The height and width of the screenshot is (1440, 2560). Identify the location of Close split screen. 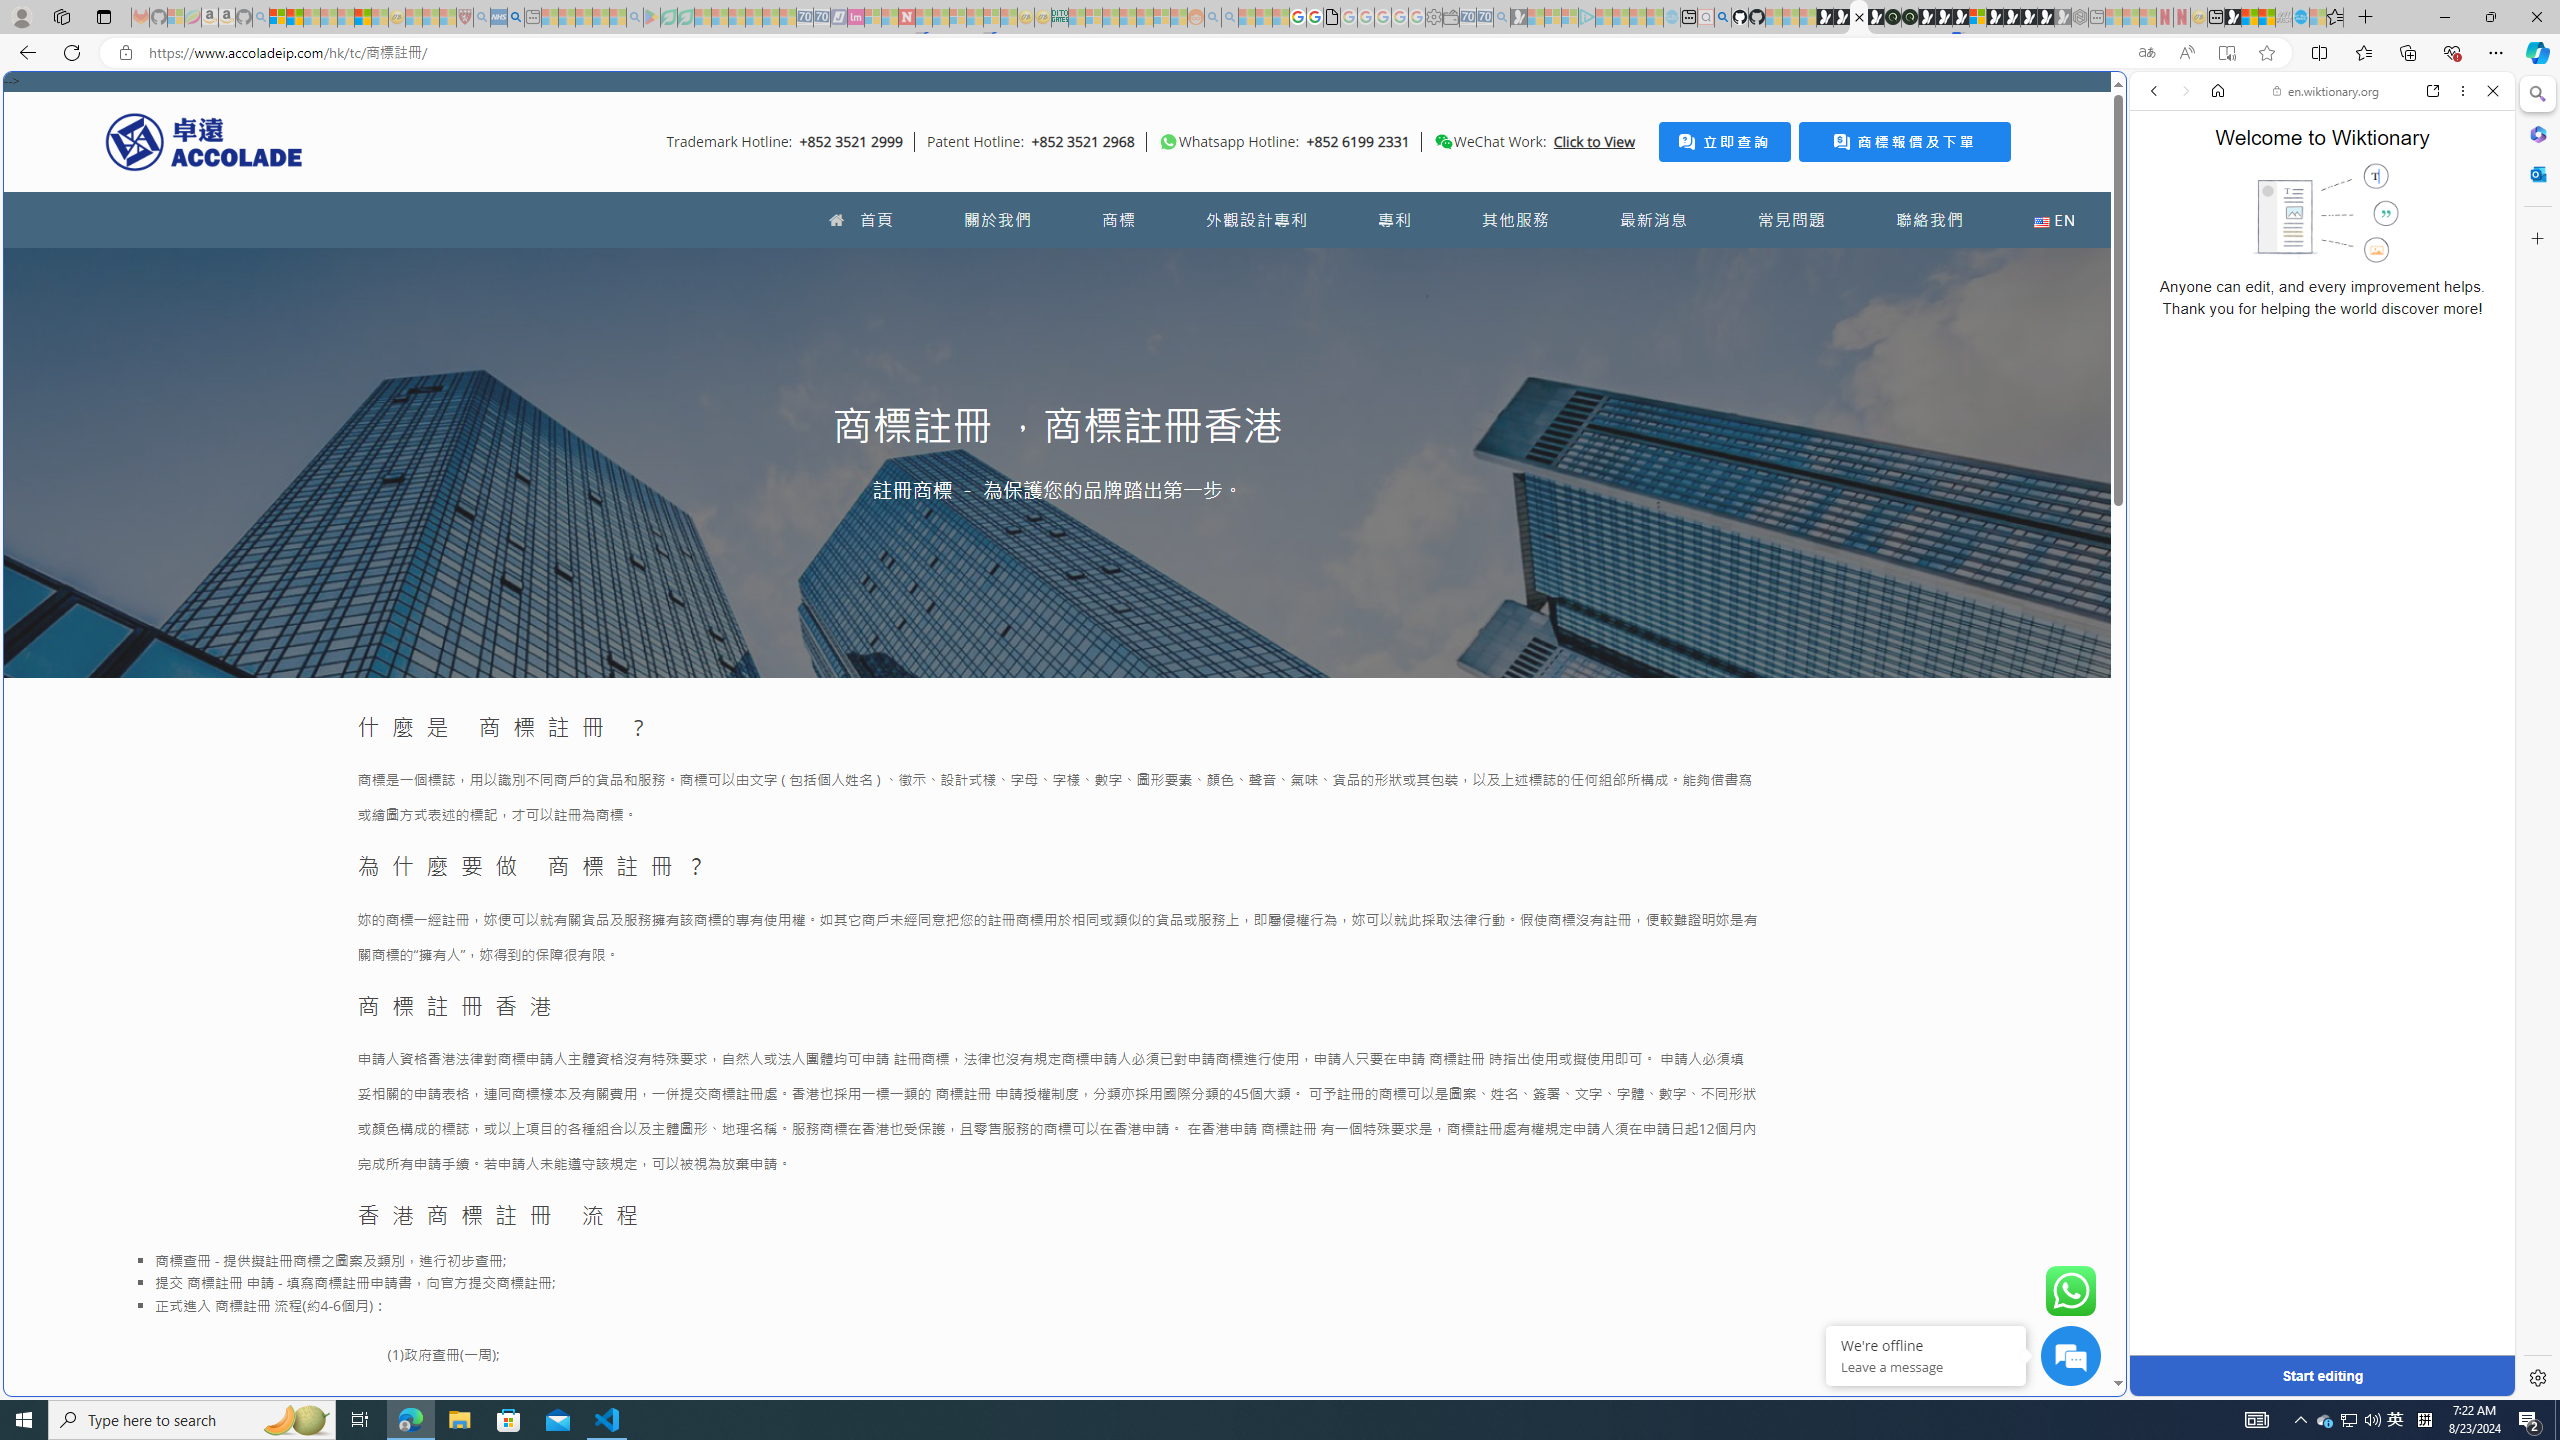
(2124, 101).